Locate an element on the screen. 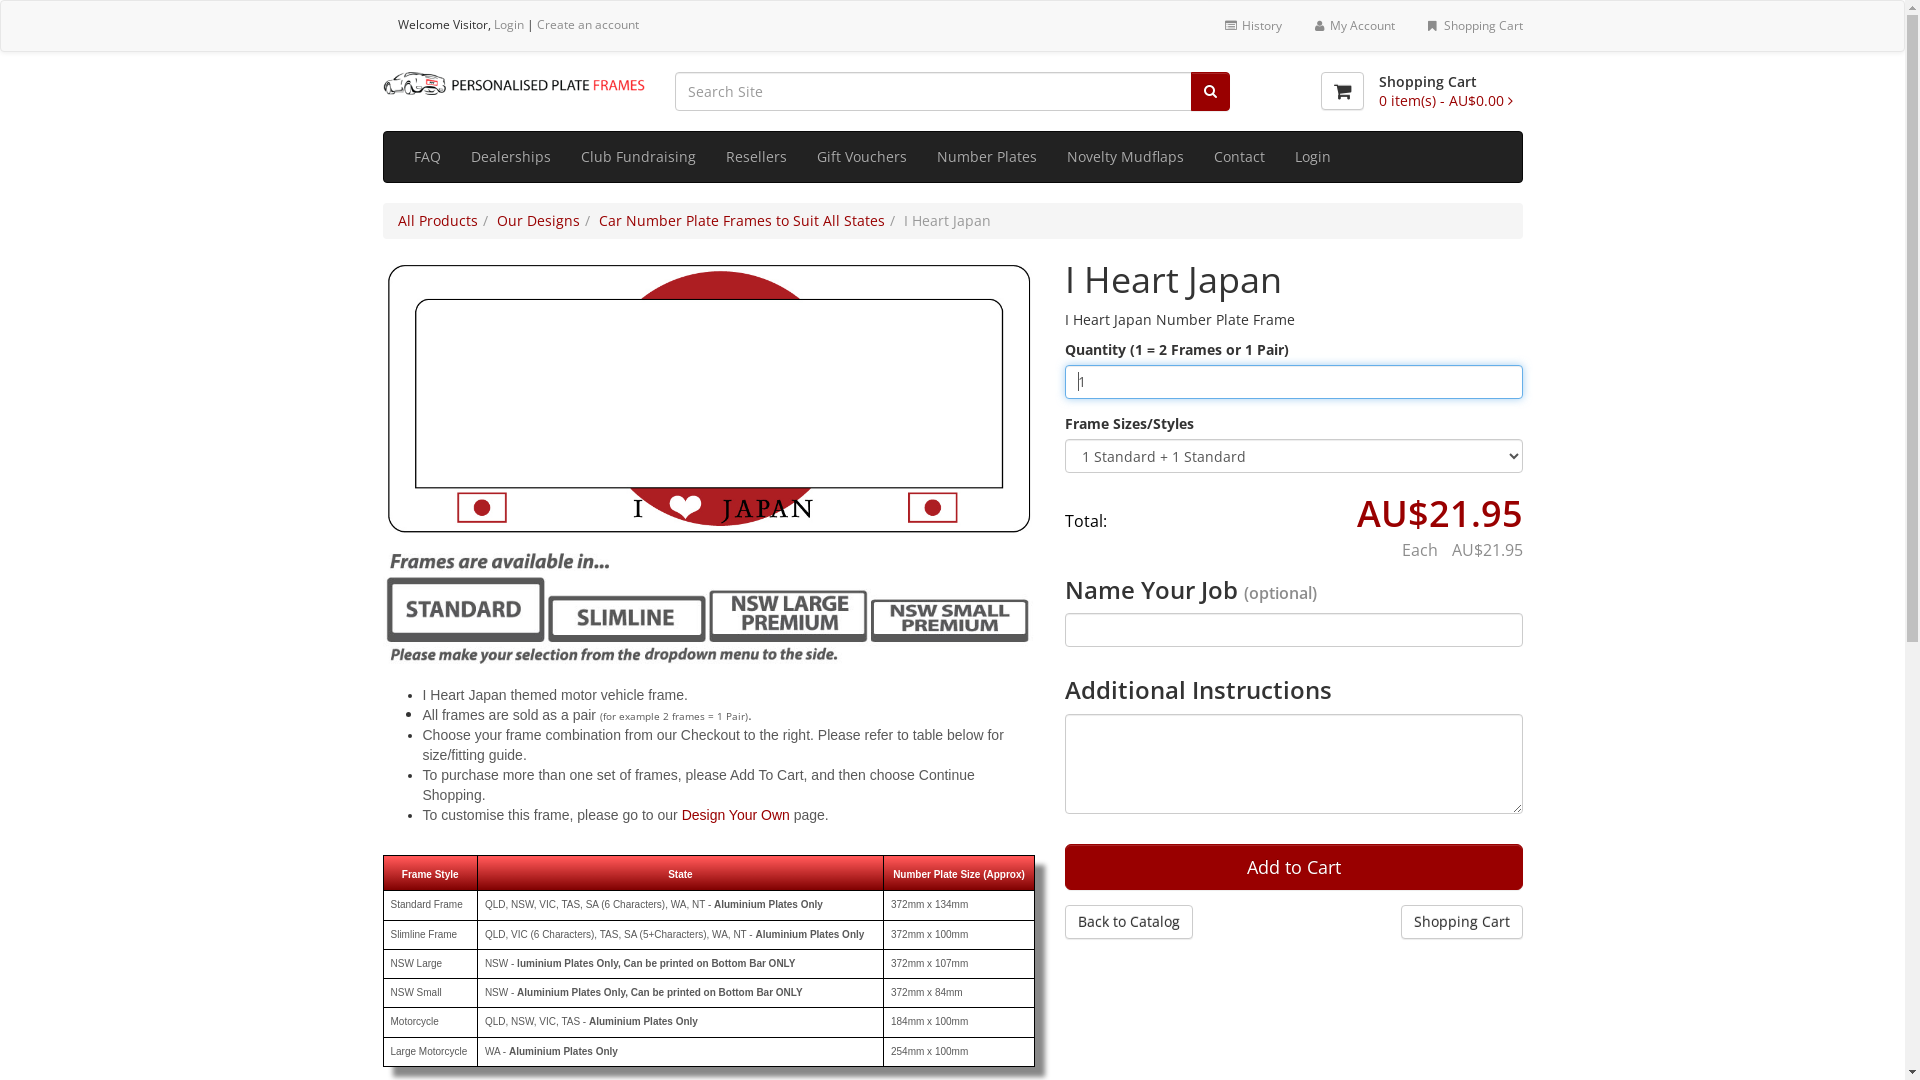 The image size is (1920, 1080). My Account is located at coordinates (1354, 26).